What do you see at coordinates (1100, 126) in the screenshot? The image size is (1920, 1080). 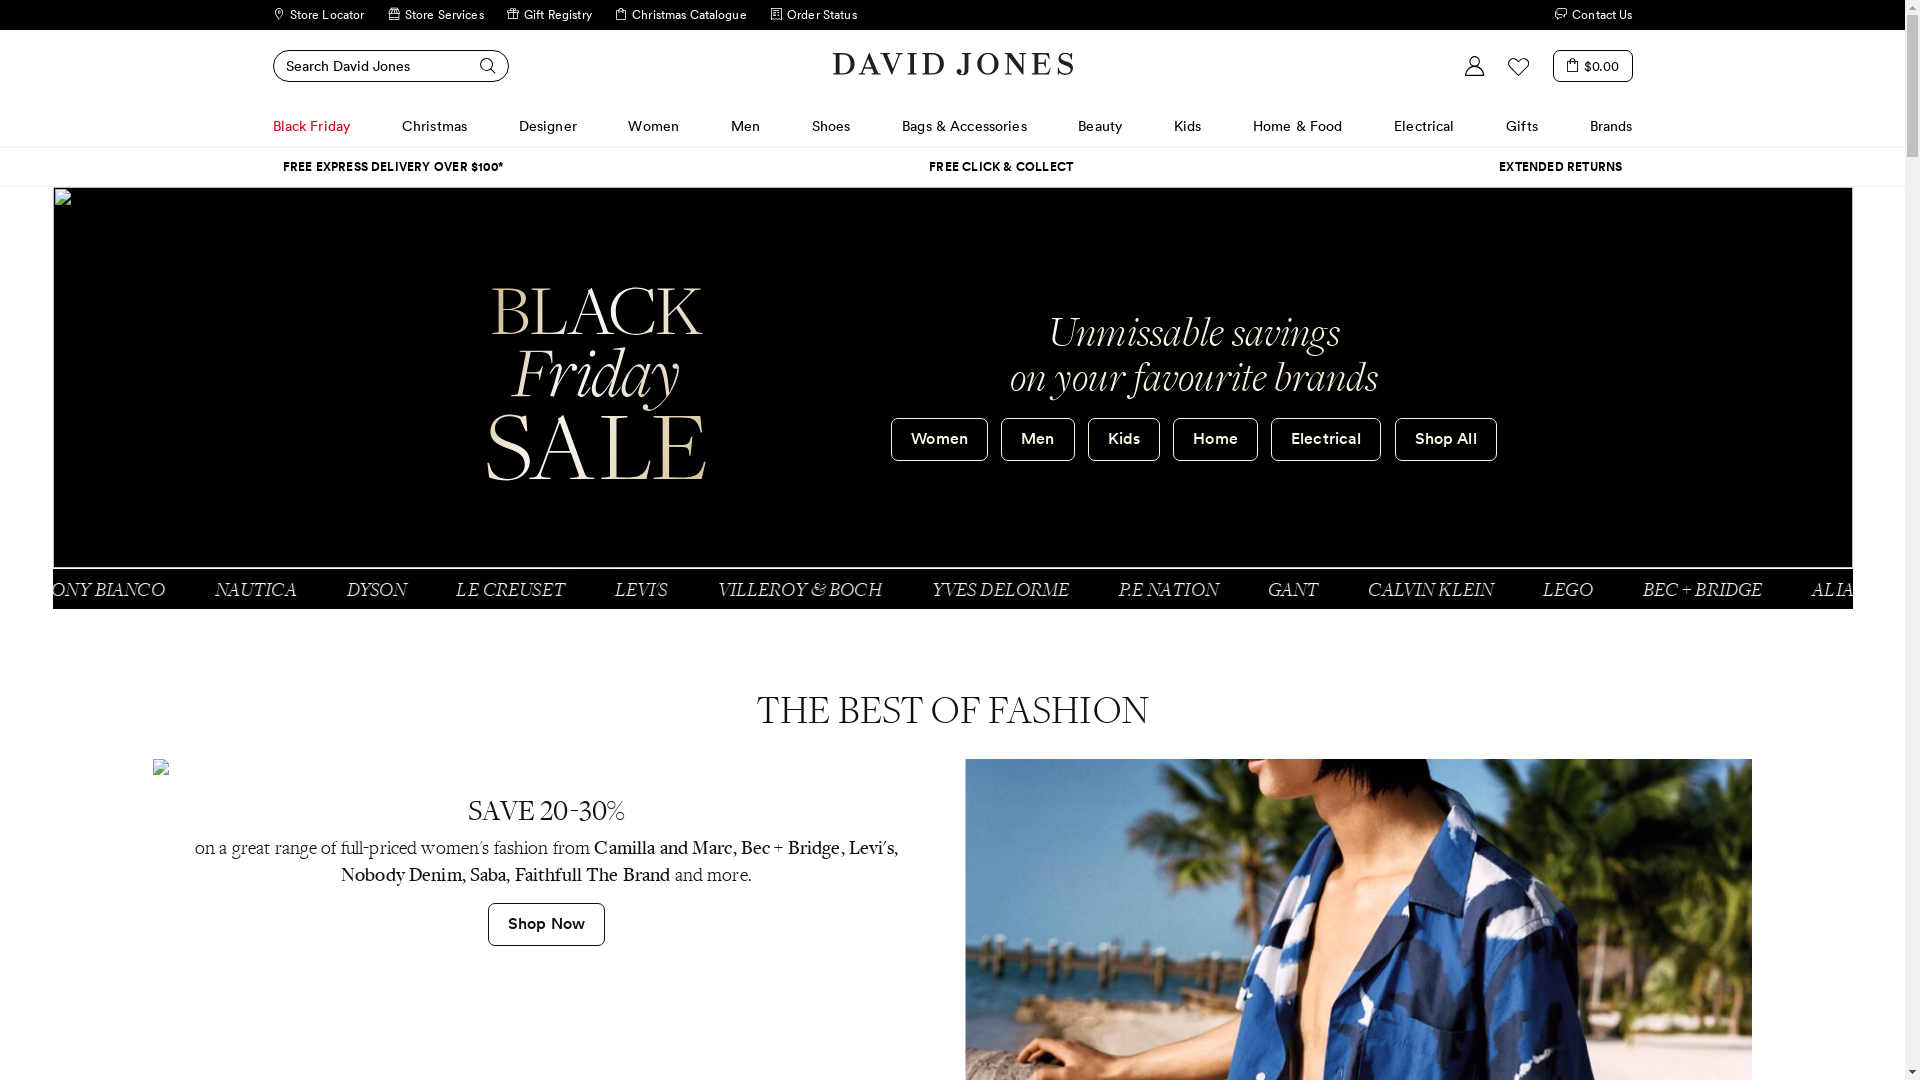 I see `Beauty` at bounding box center [1100, 126].